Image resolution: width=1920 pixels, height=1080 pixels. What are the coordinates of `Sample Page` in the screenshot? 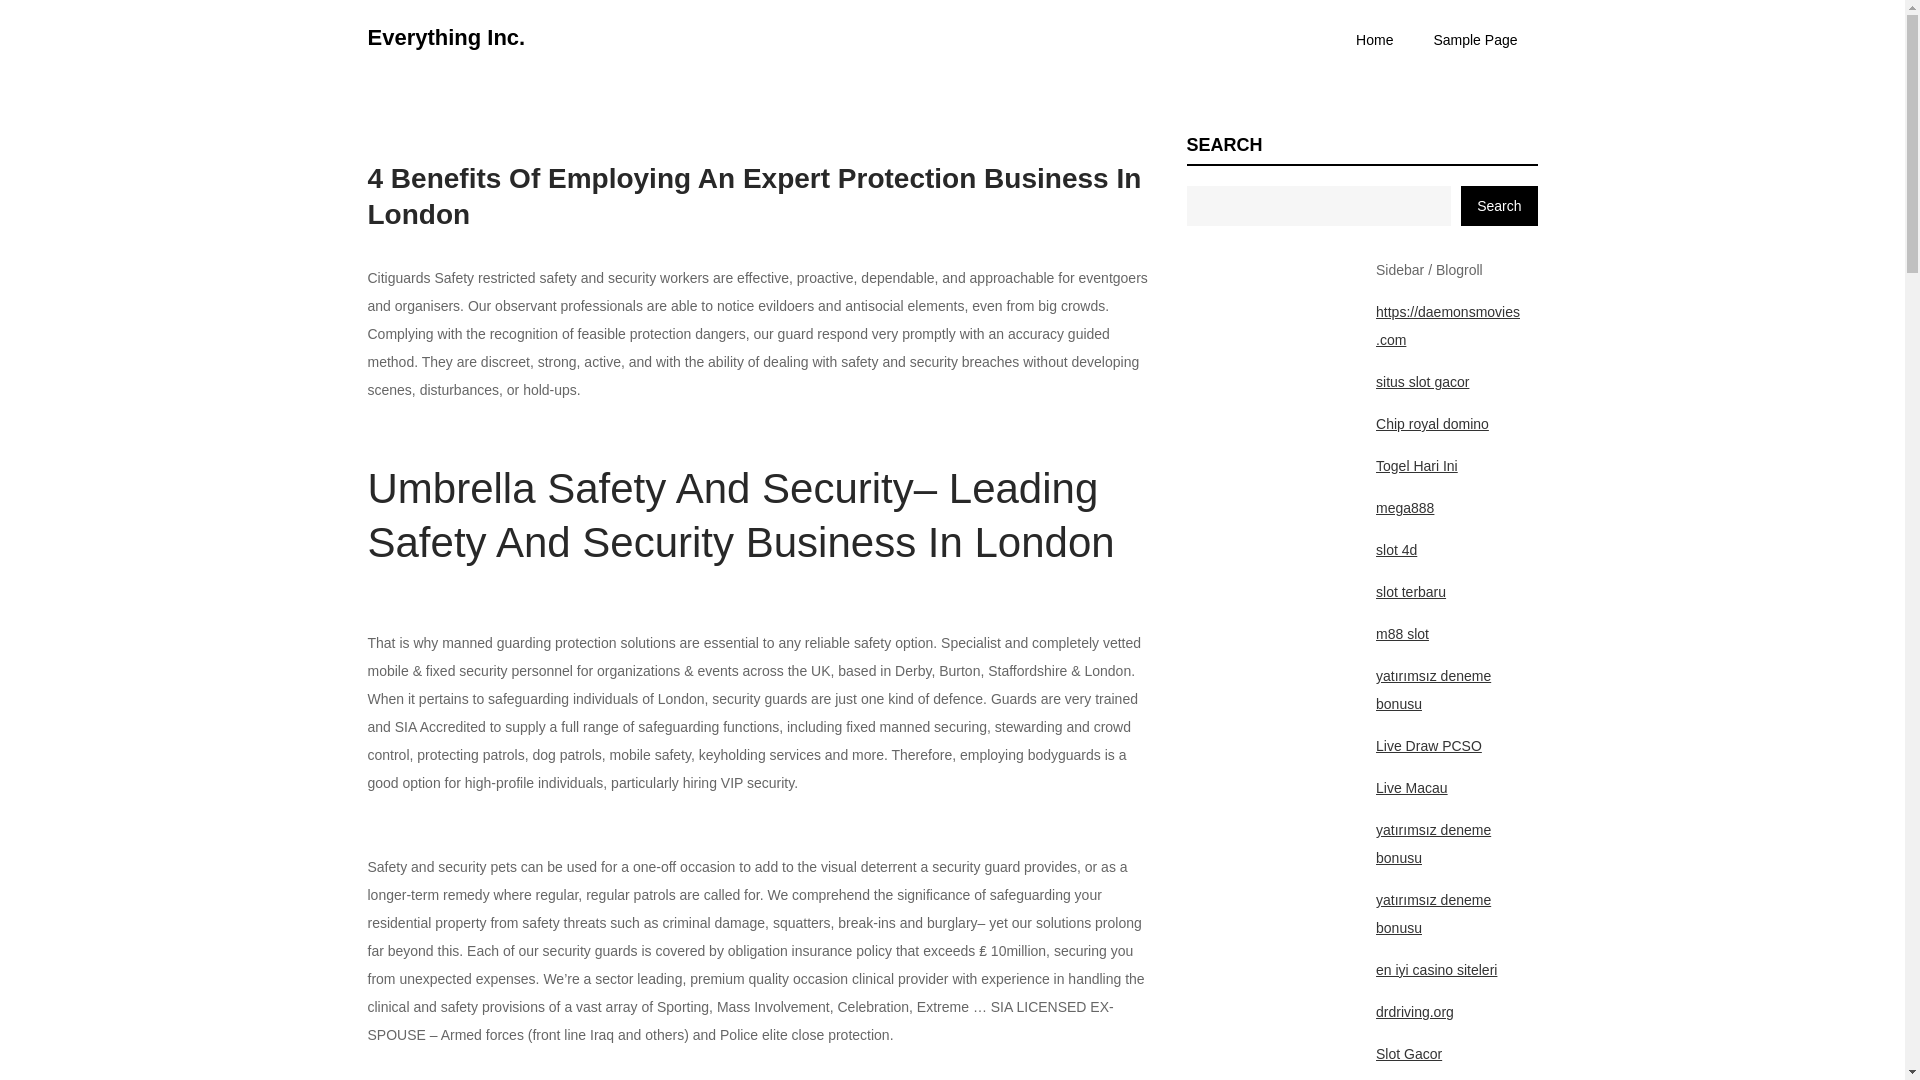 It's located at (1475, 40).